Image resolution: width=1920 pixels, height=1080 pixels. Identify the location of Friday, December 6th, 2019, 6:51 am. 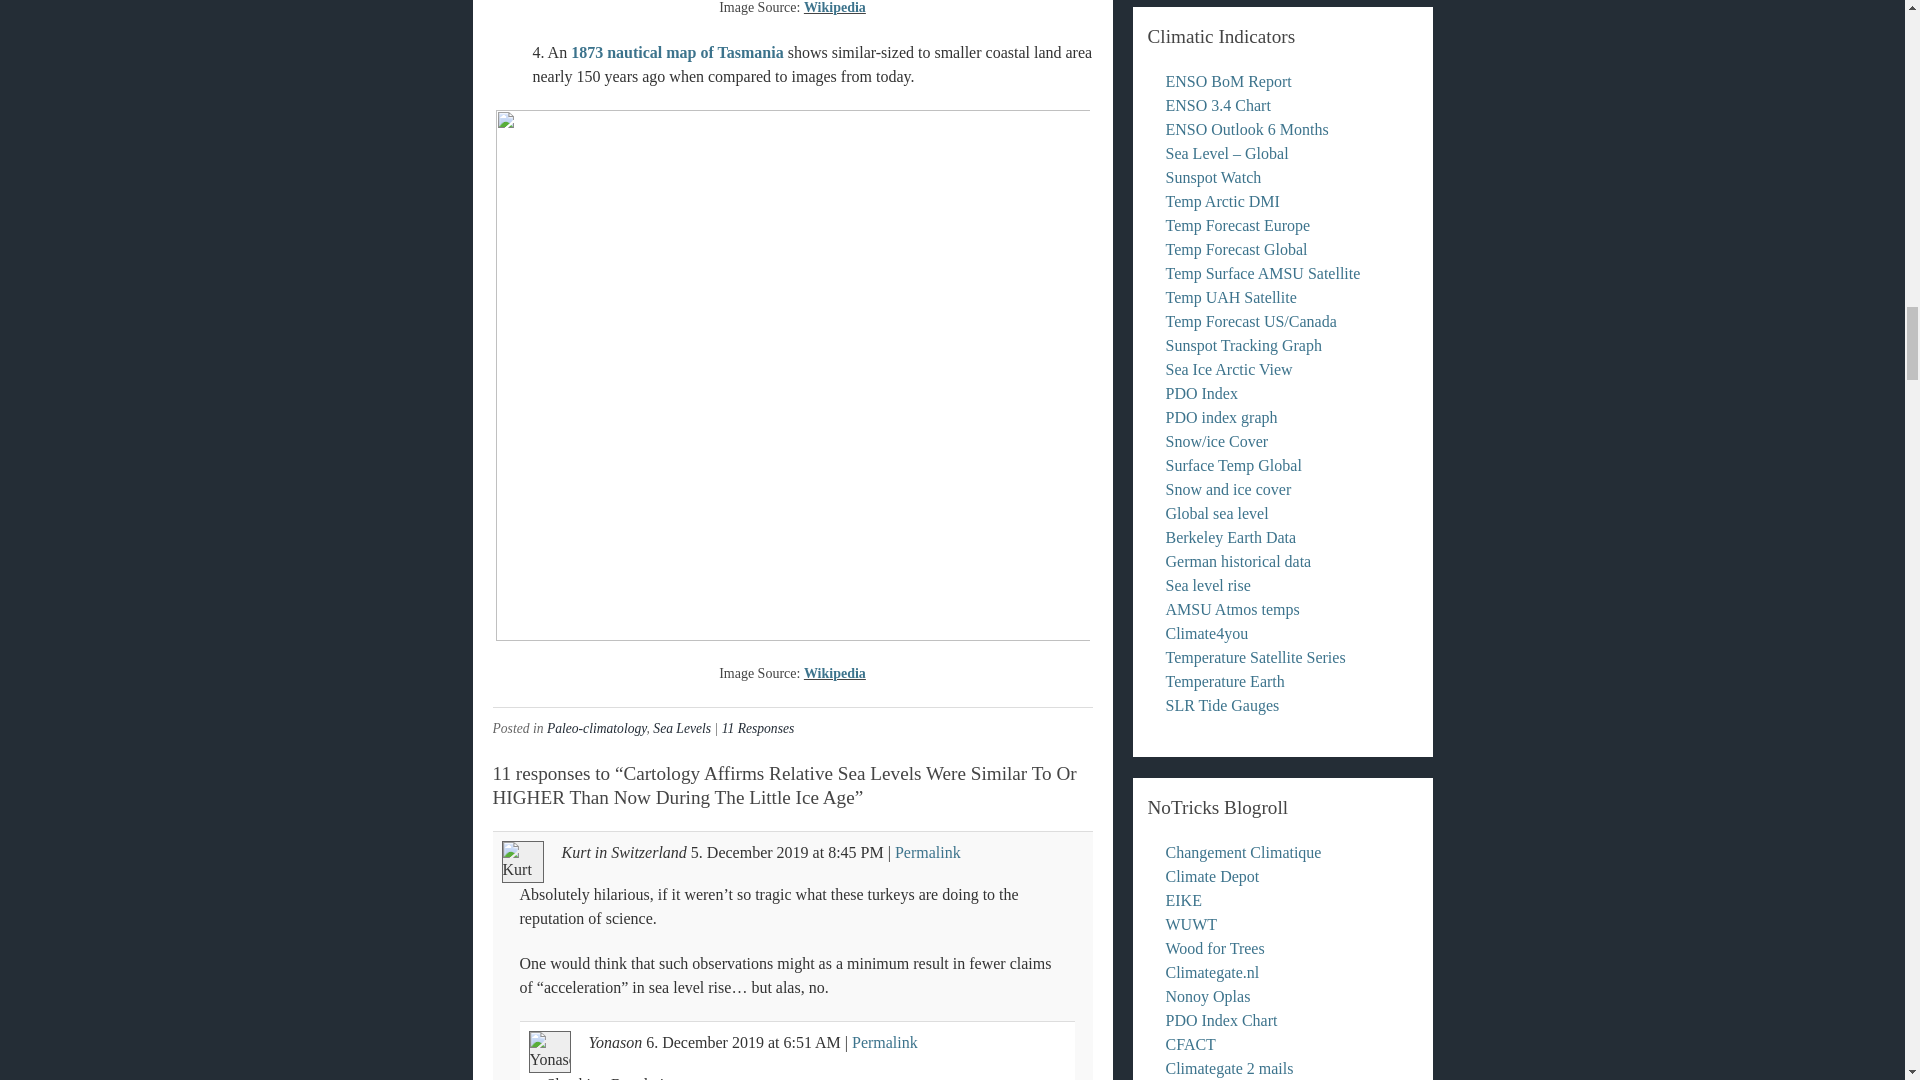
(812, 1042).